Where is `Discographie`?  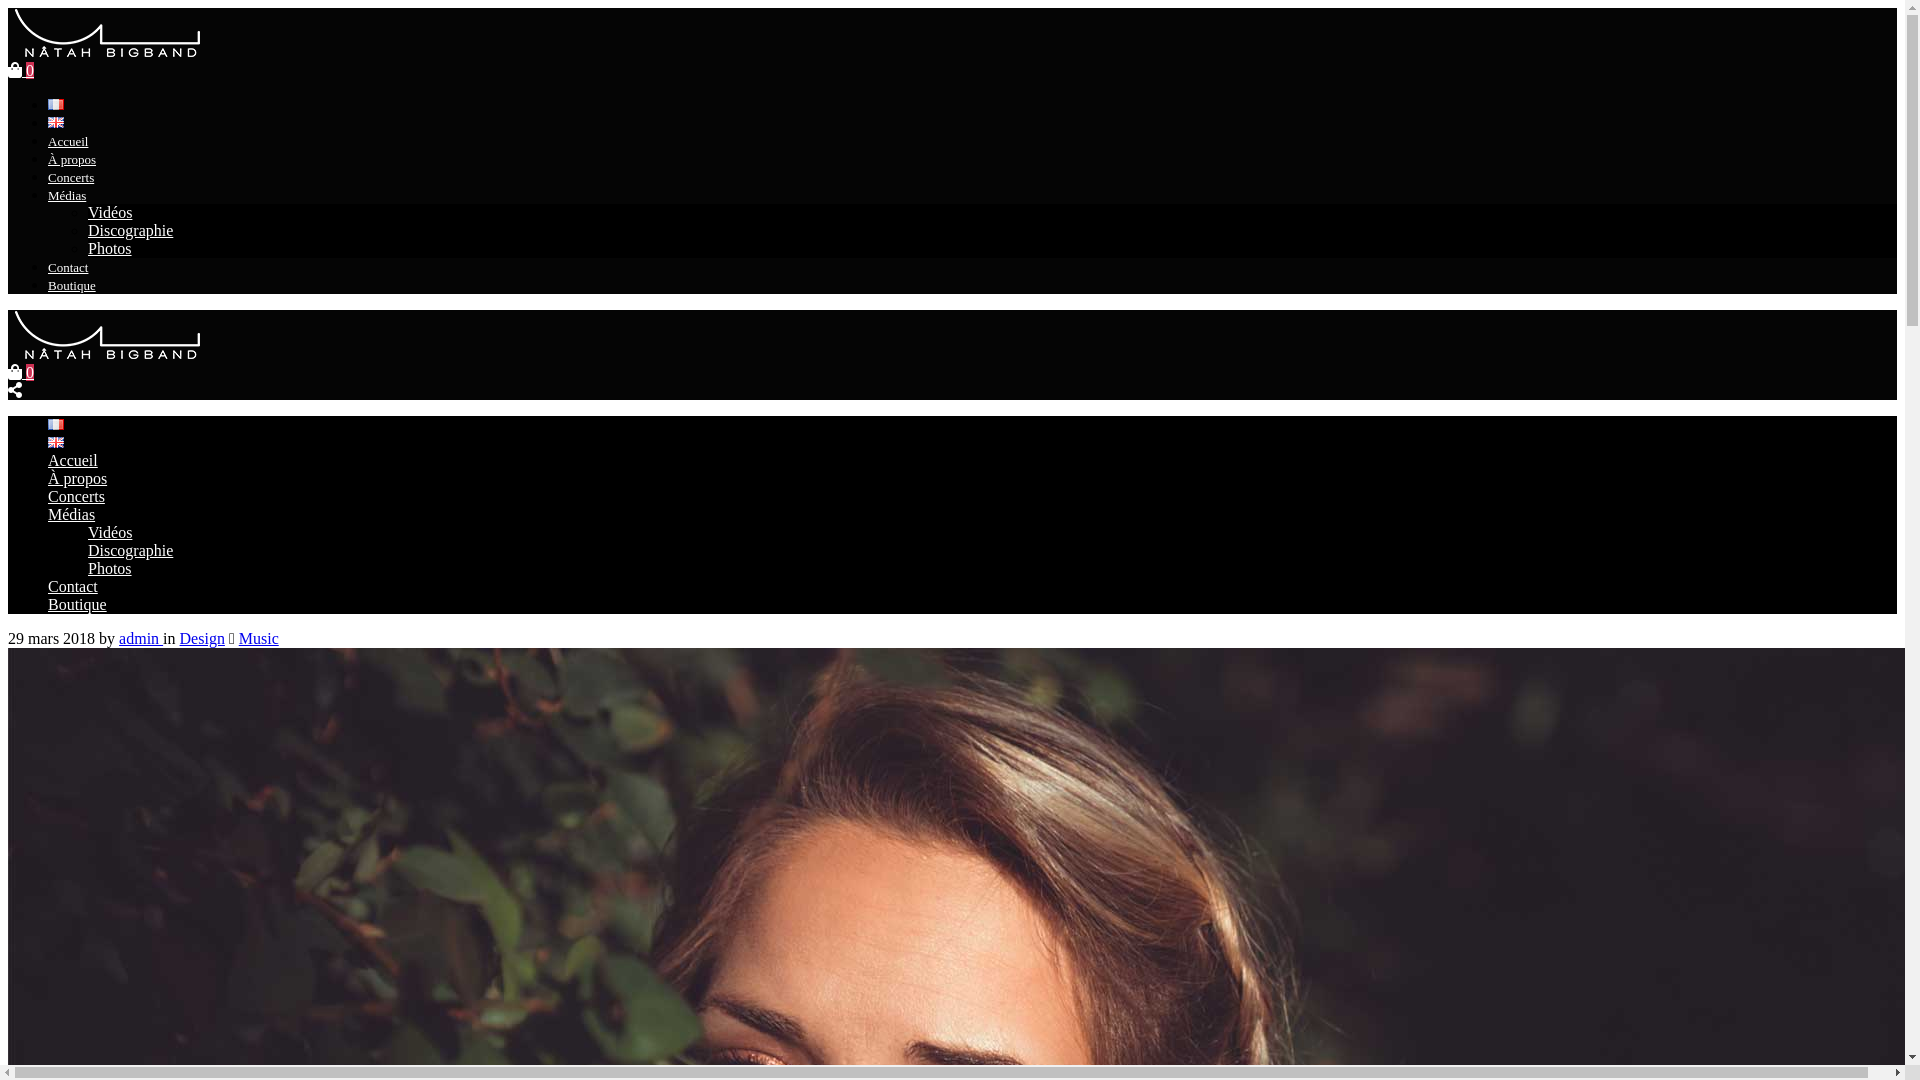
Discographie is located at coordinates (130, 230).